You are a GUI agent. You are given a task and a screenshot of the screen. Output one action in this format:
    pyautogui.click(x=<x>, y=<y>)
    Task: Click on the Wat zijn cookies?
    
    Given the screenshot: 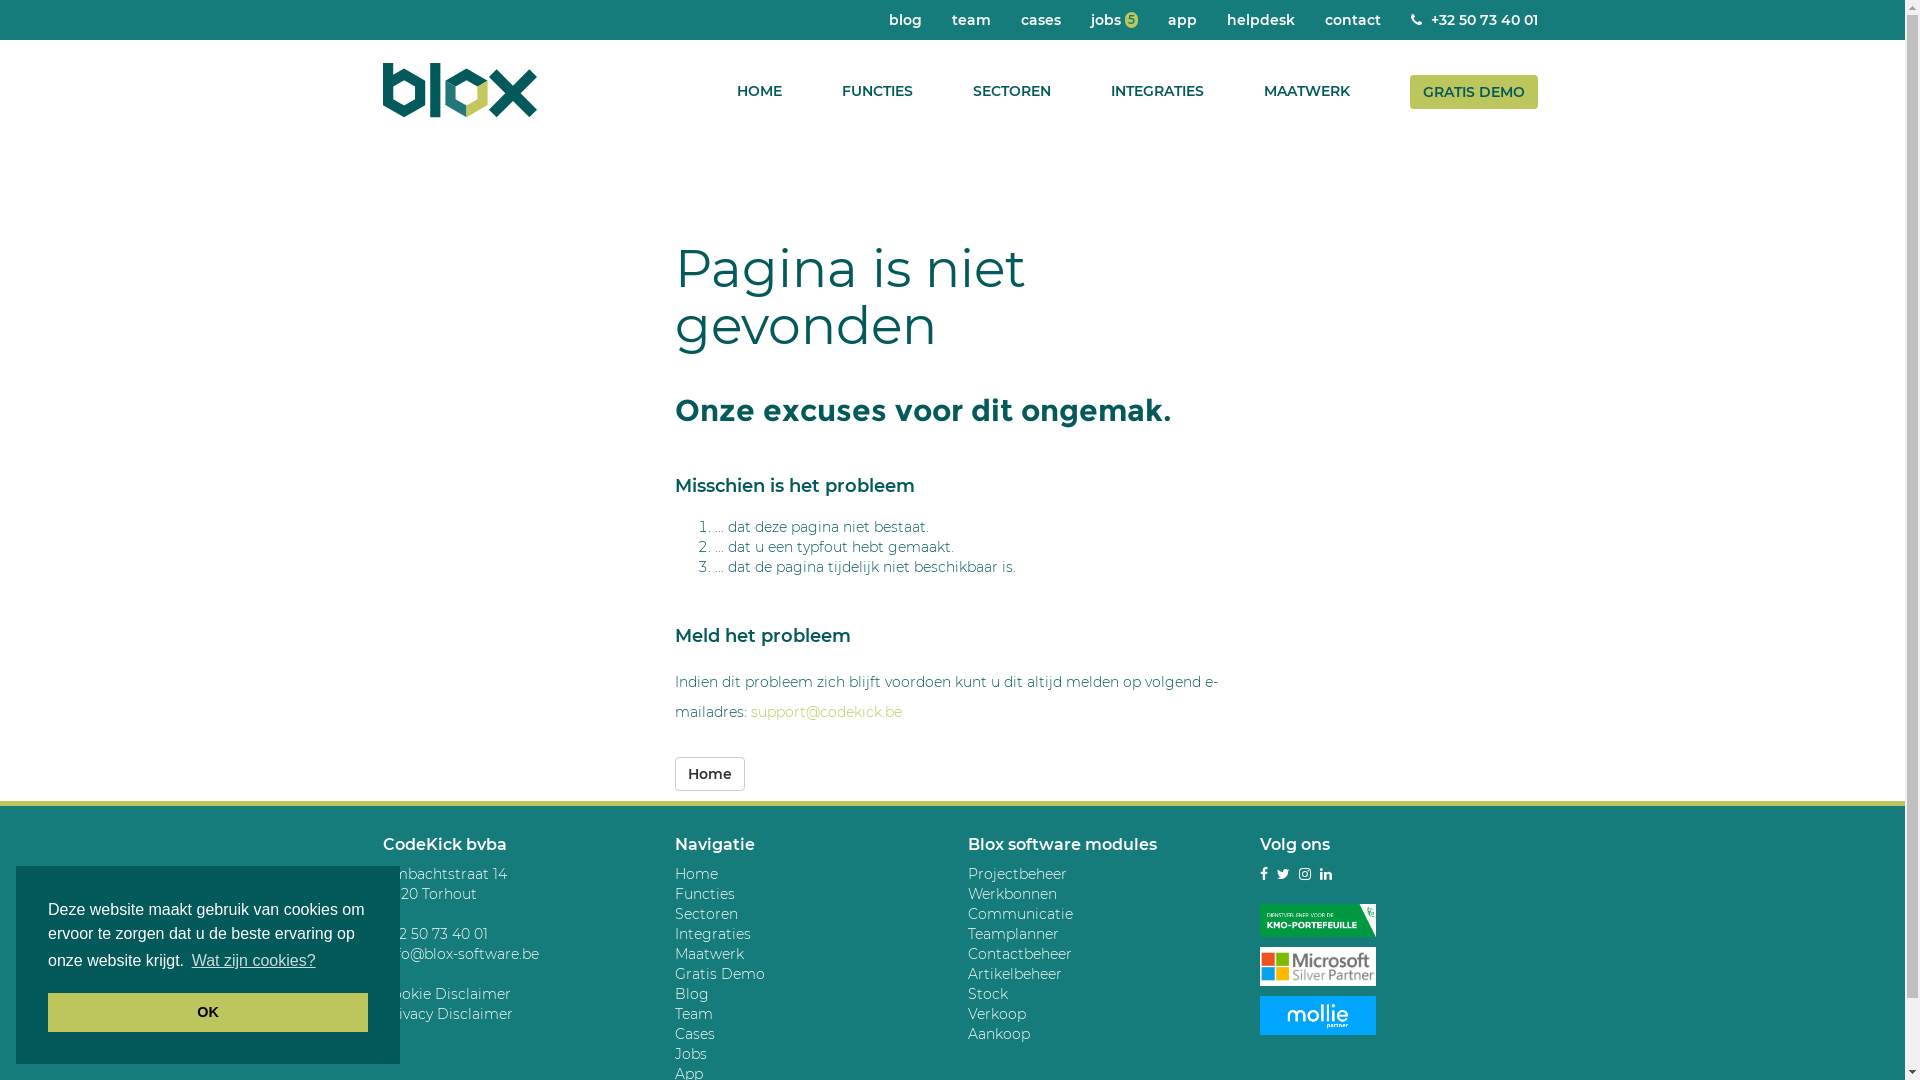 What is the action you would take?
    pyautogui.click(x=254, y=961)
    